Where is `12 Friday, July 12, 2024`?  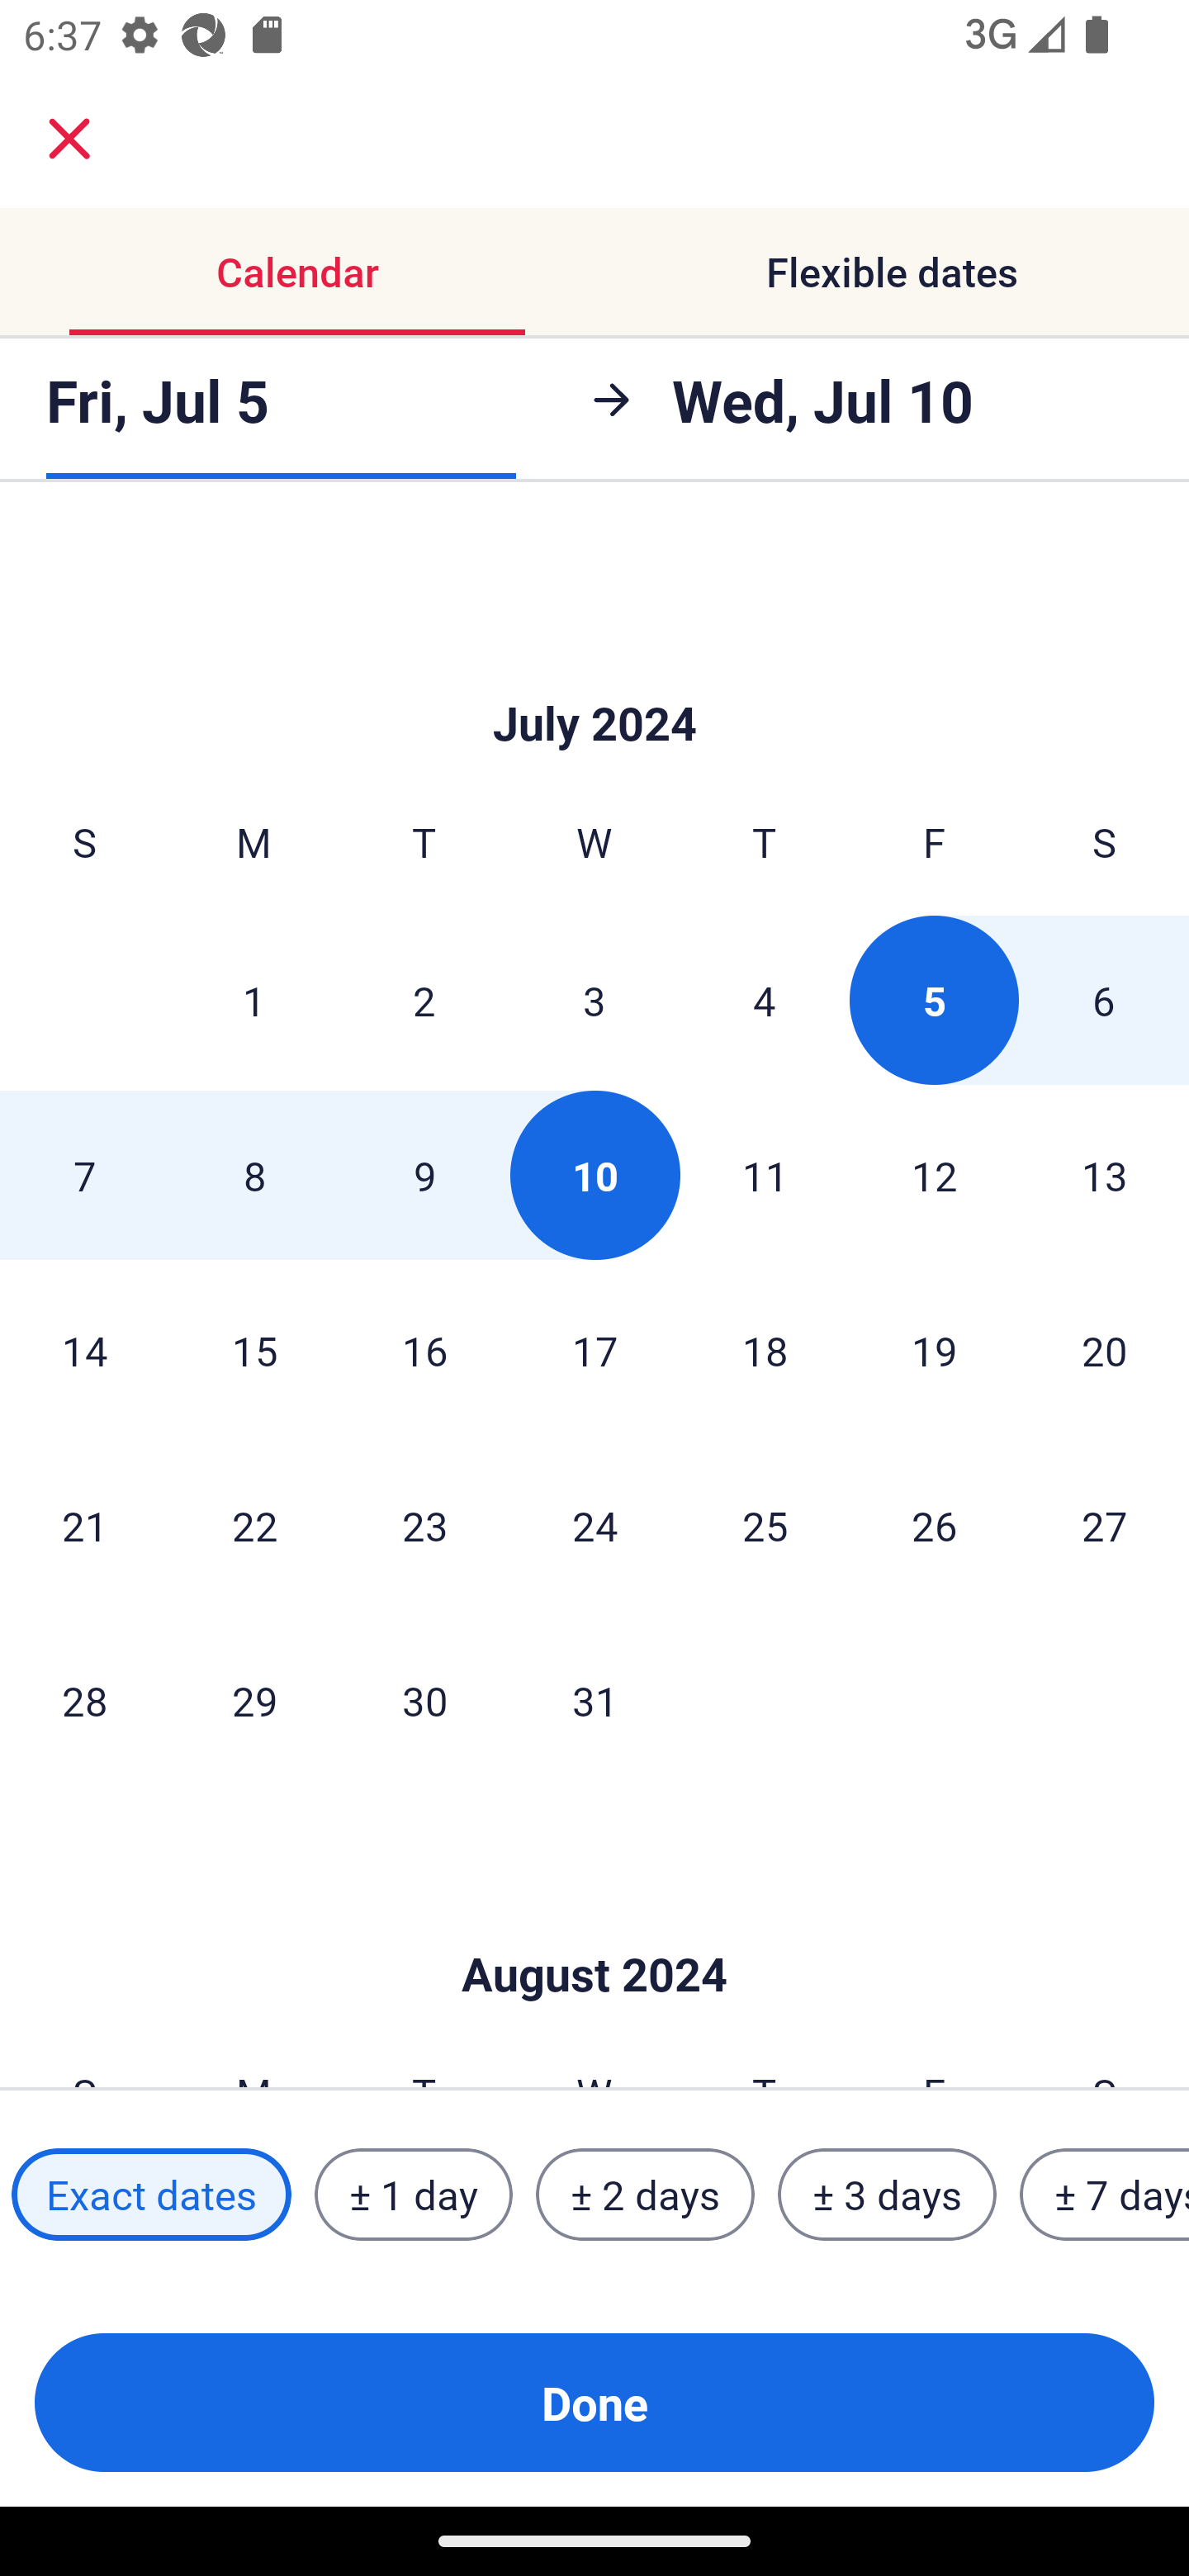
12 Friday, July 12, 2024 is located at coordinates (935, 1174).